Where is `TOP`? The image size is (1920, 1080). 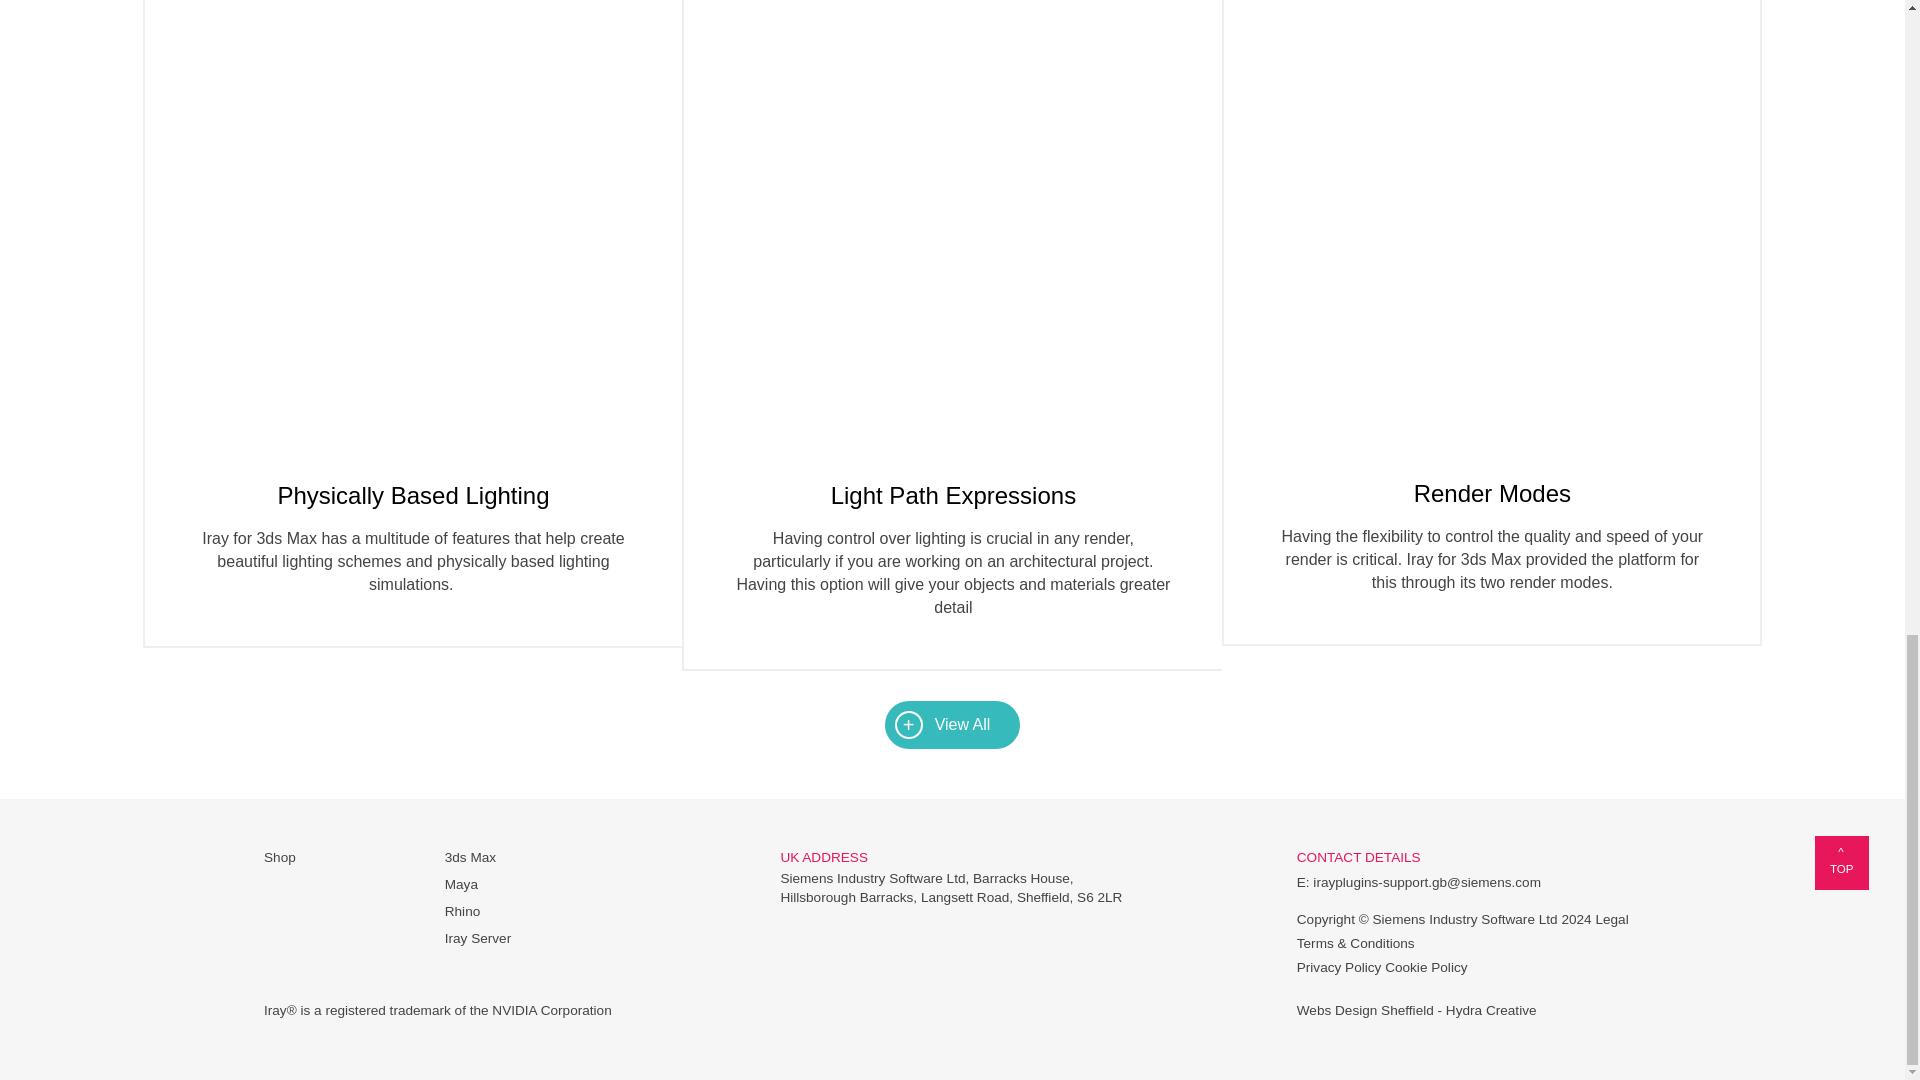 TOP is located at coordinates (1841, 862).